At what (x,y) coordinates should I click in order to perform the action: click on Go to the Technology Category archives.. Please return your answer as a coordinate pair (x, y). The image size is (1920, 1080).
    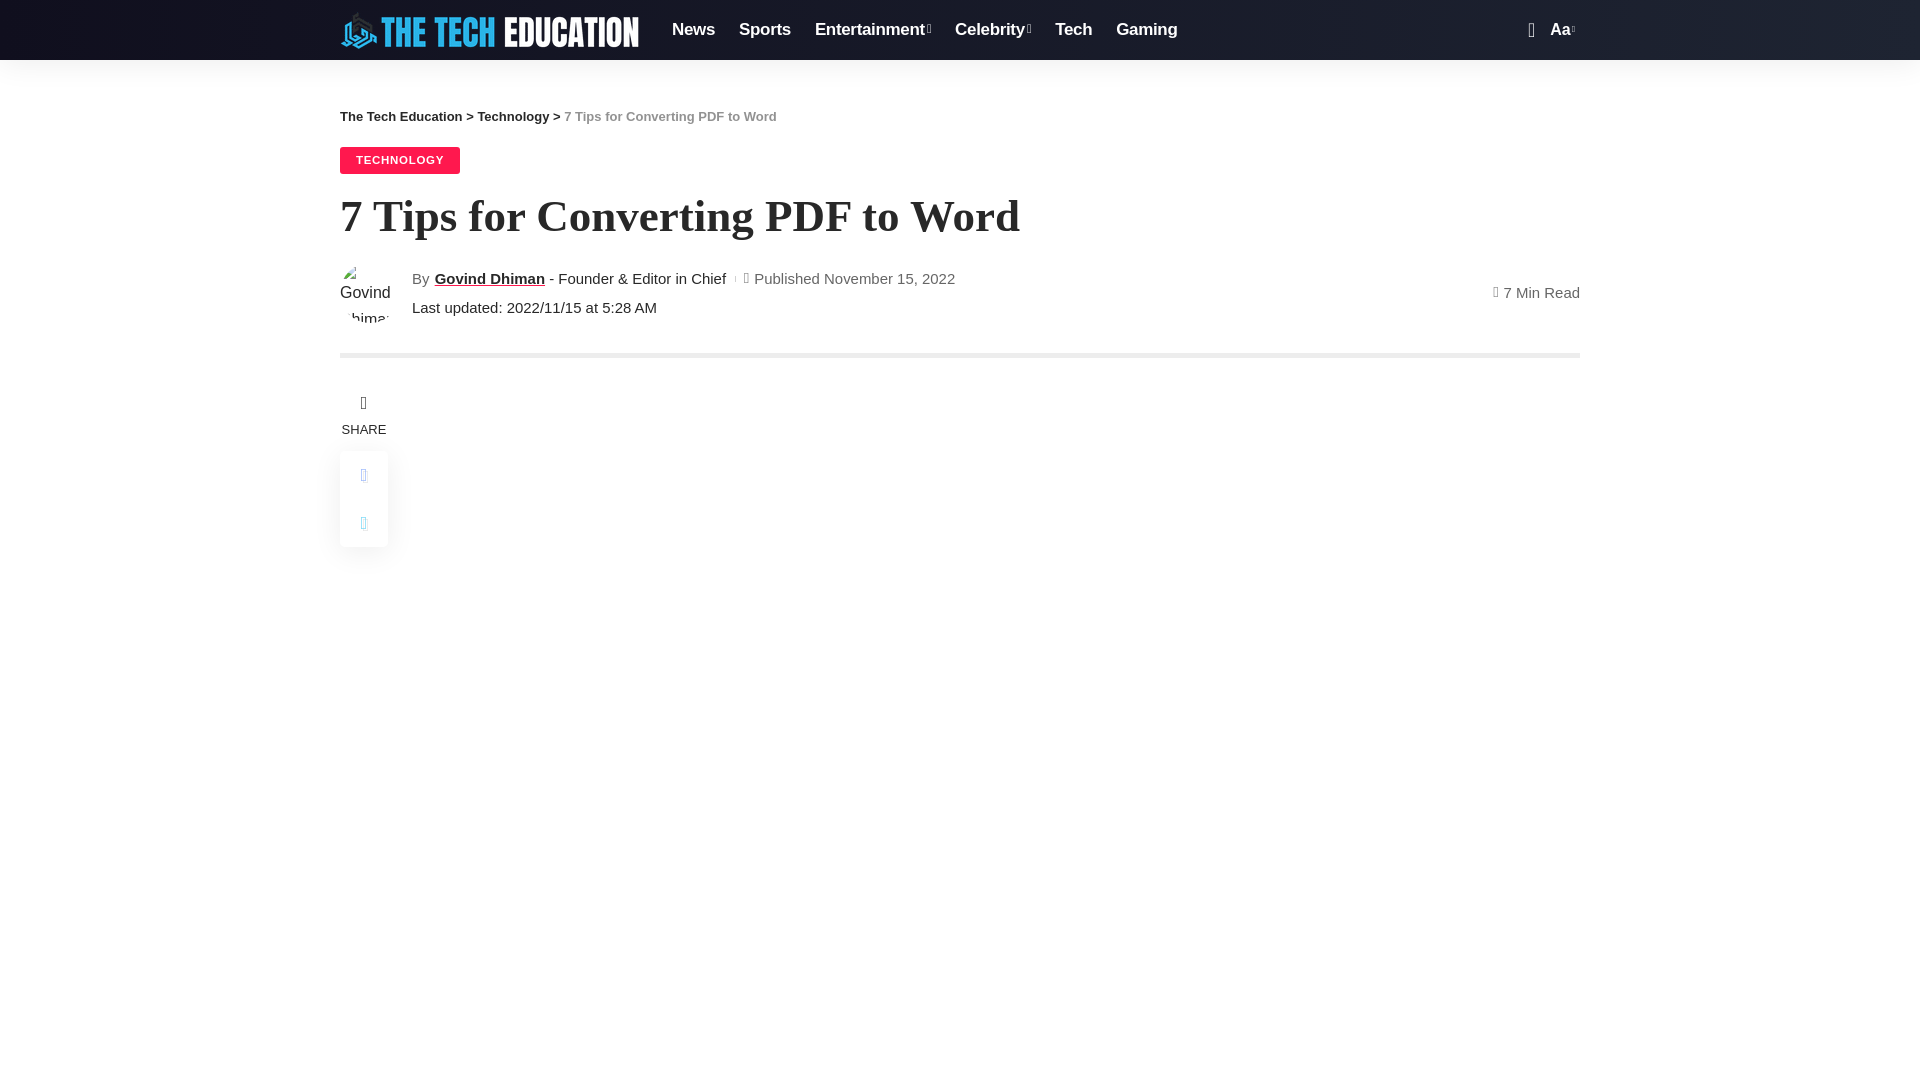
    Looking at the image, I should click on (512, 116).